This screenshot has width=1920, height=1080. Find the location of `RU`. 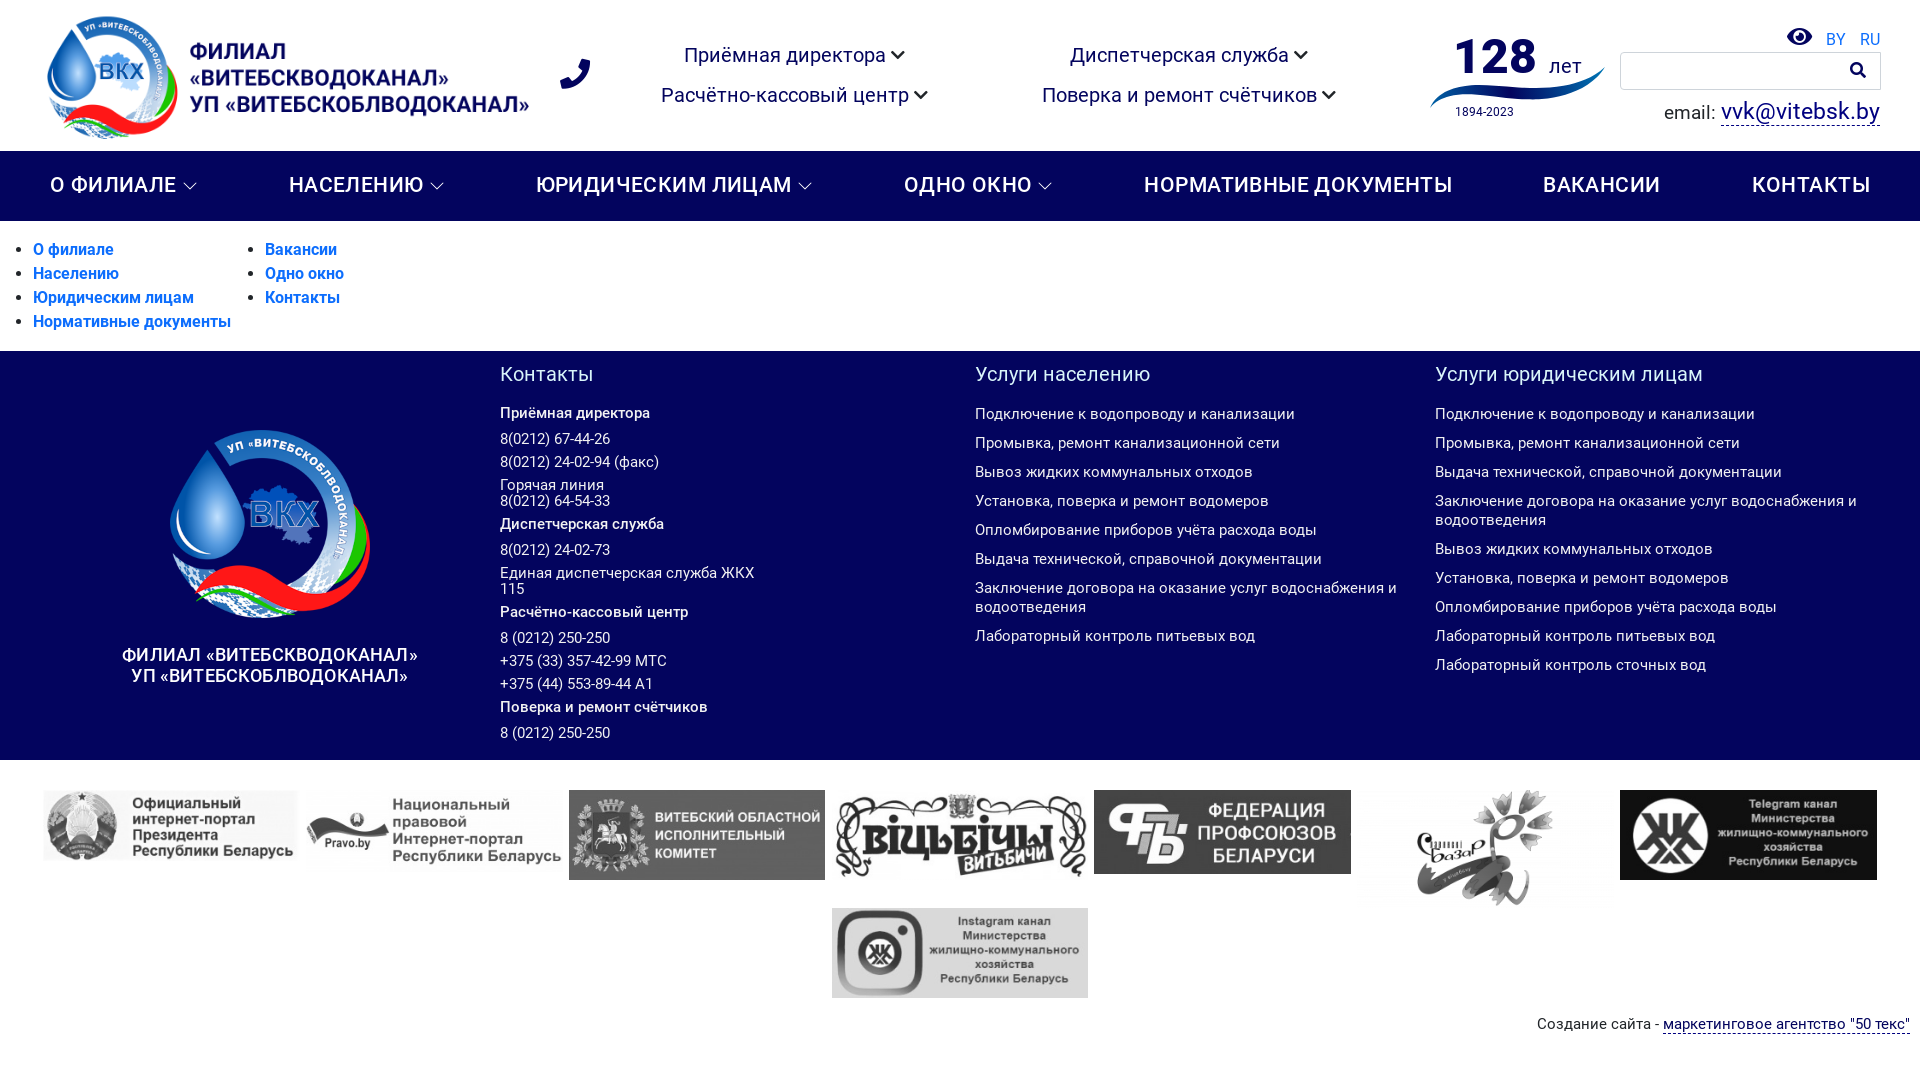

RU is located at coordinates (1865, 40).